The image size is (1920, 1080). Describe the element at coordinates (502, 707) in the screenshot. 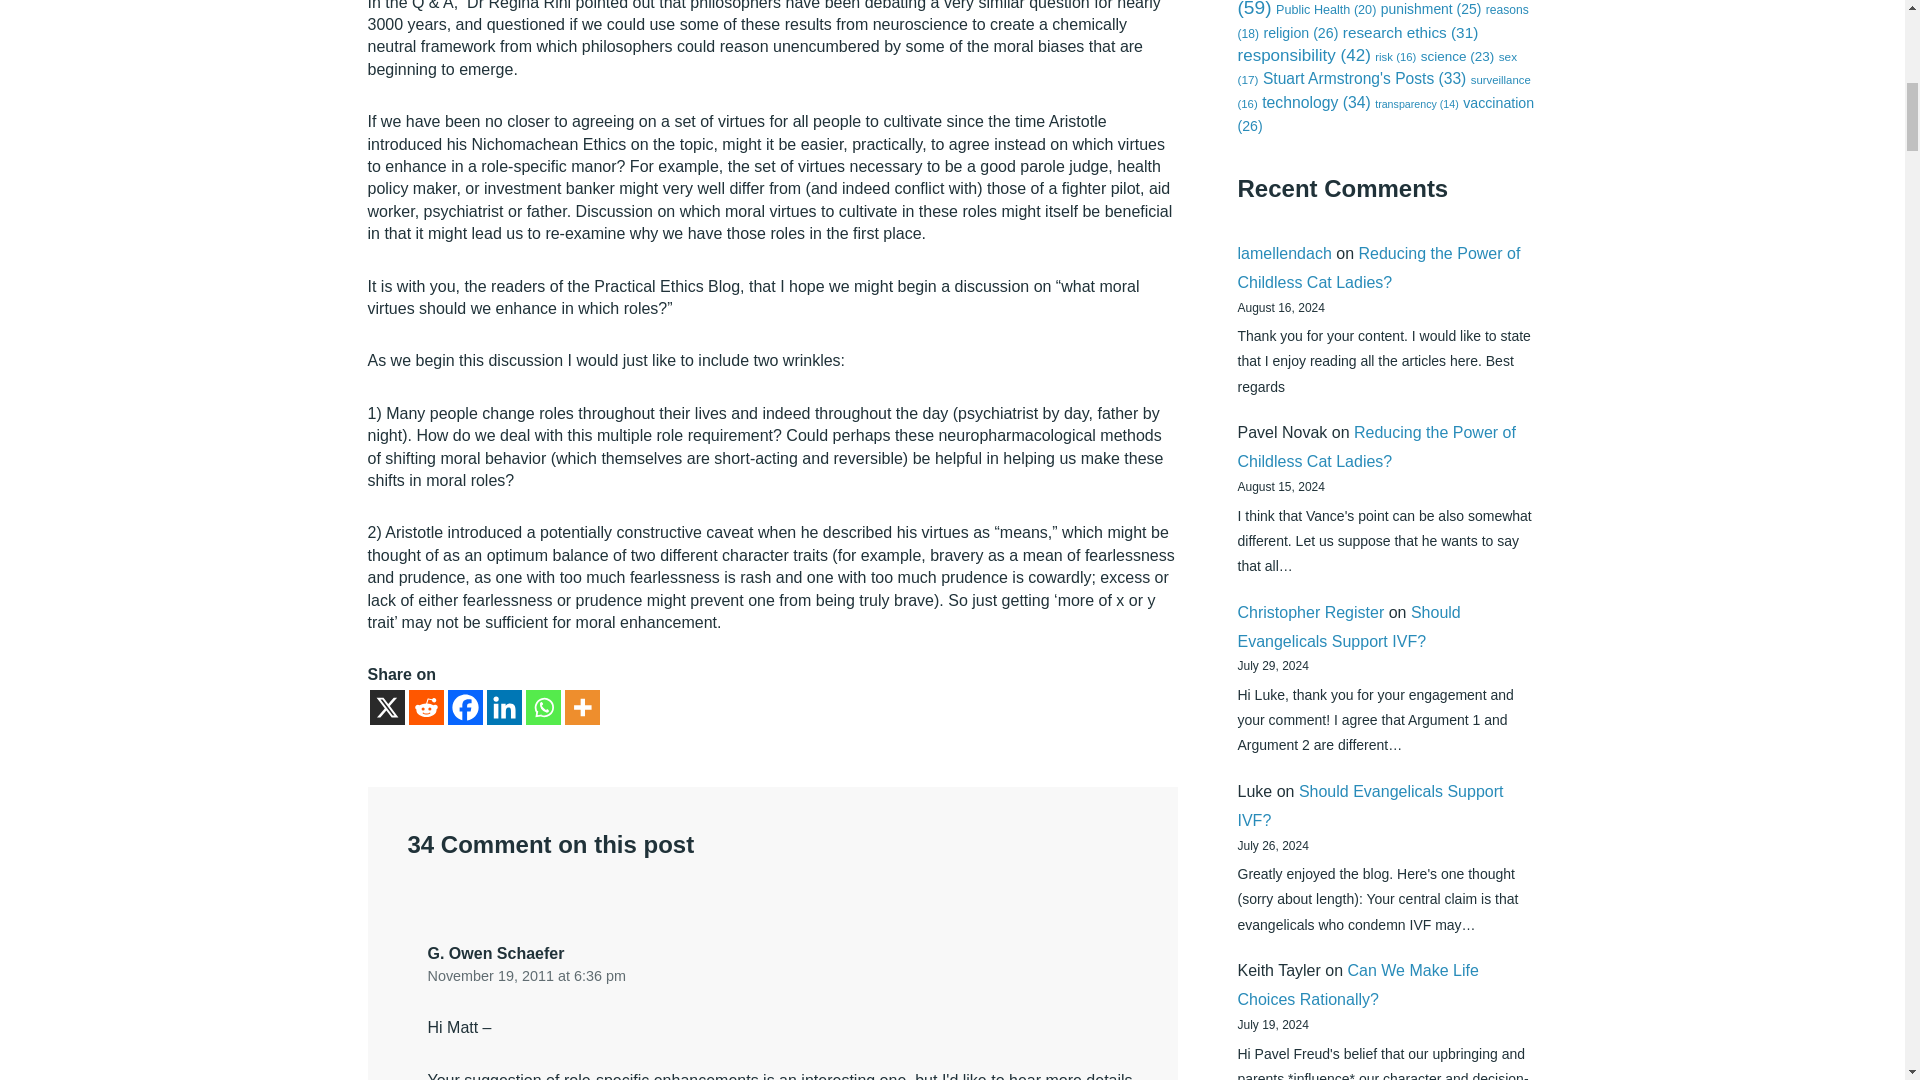

I see `Linkedin` at that location.